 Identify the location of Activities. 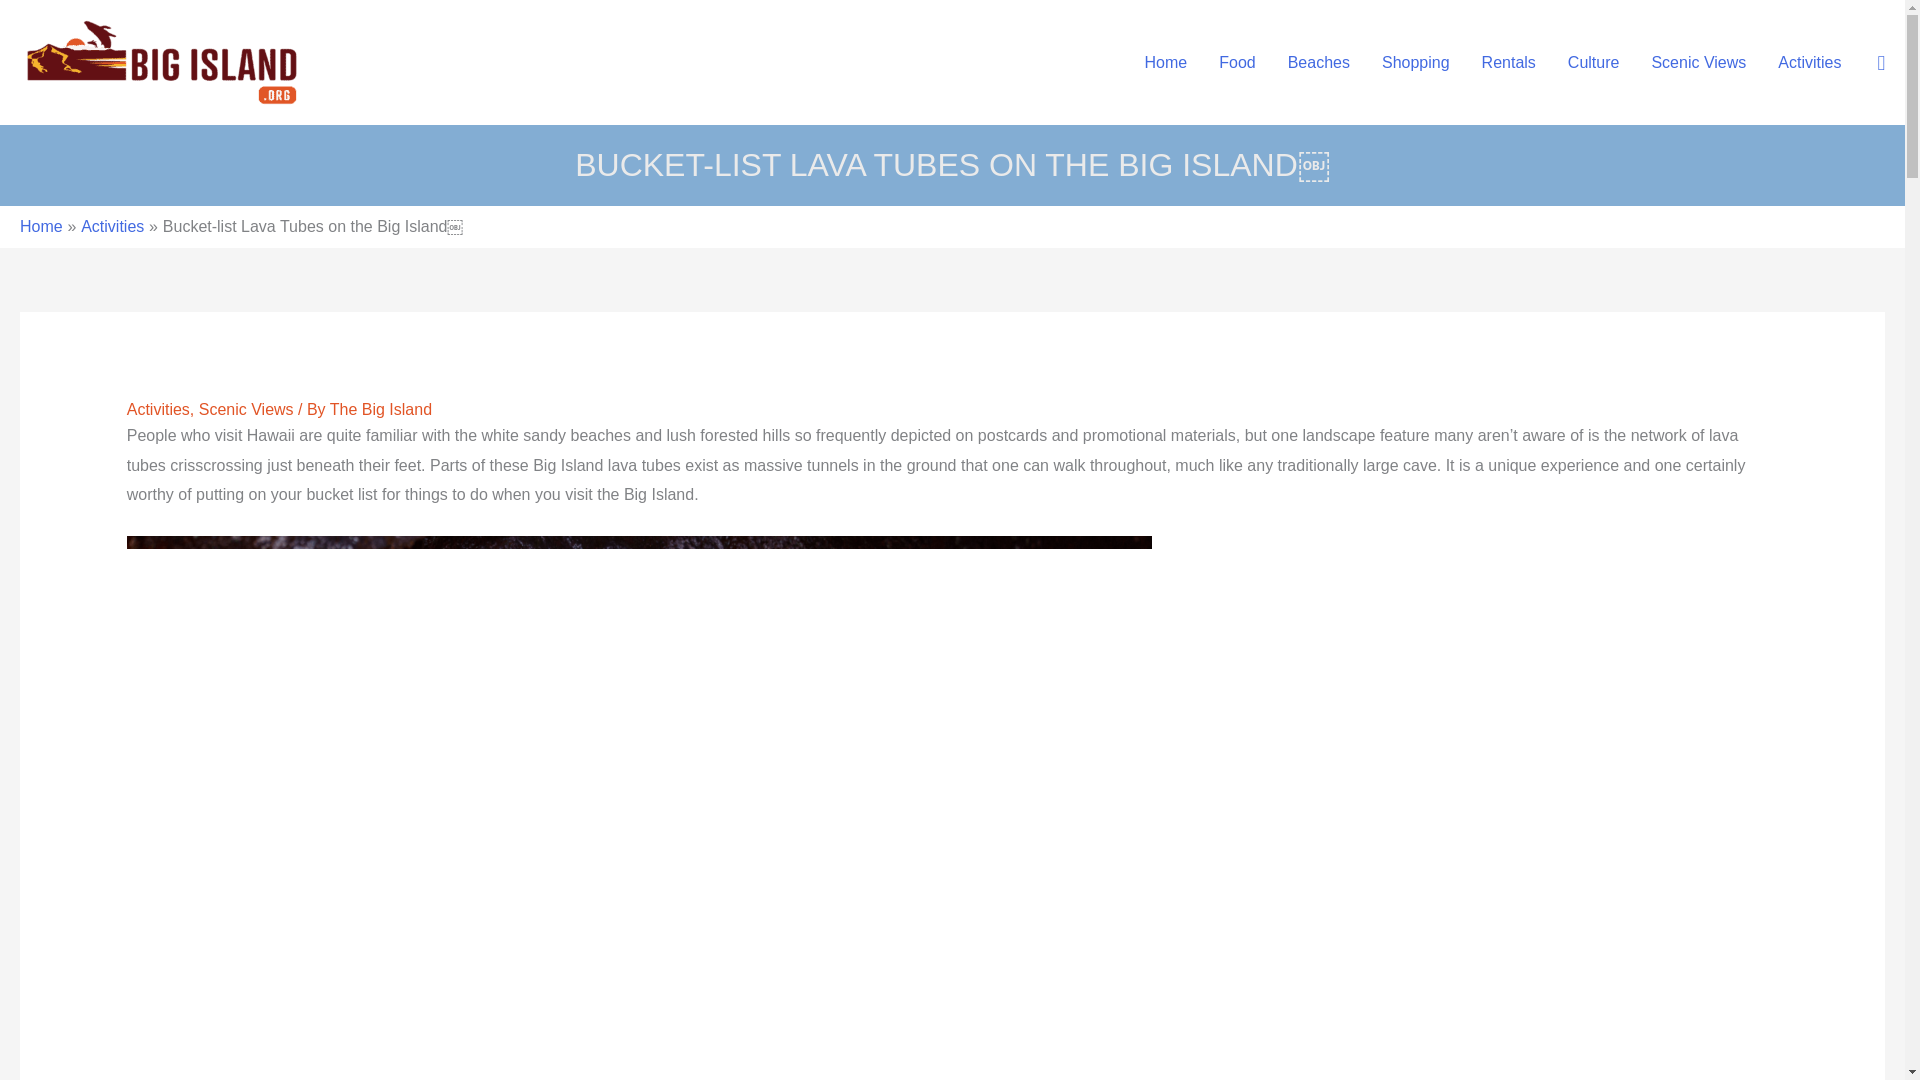
(112, 226).